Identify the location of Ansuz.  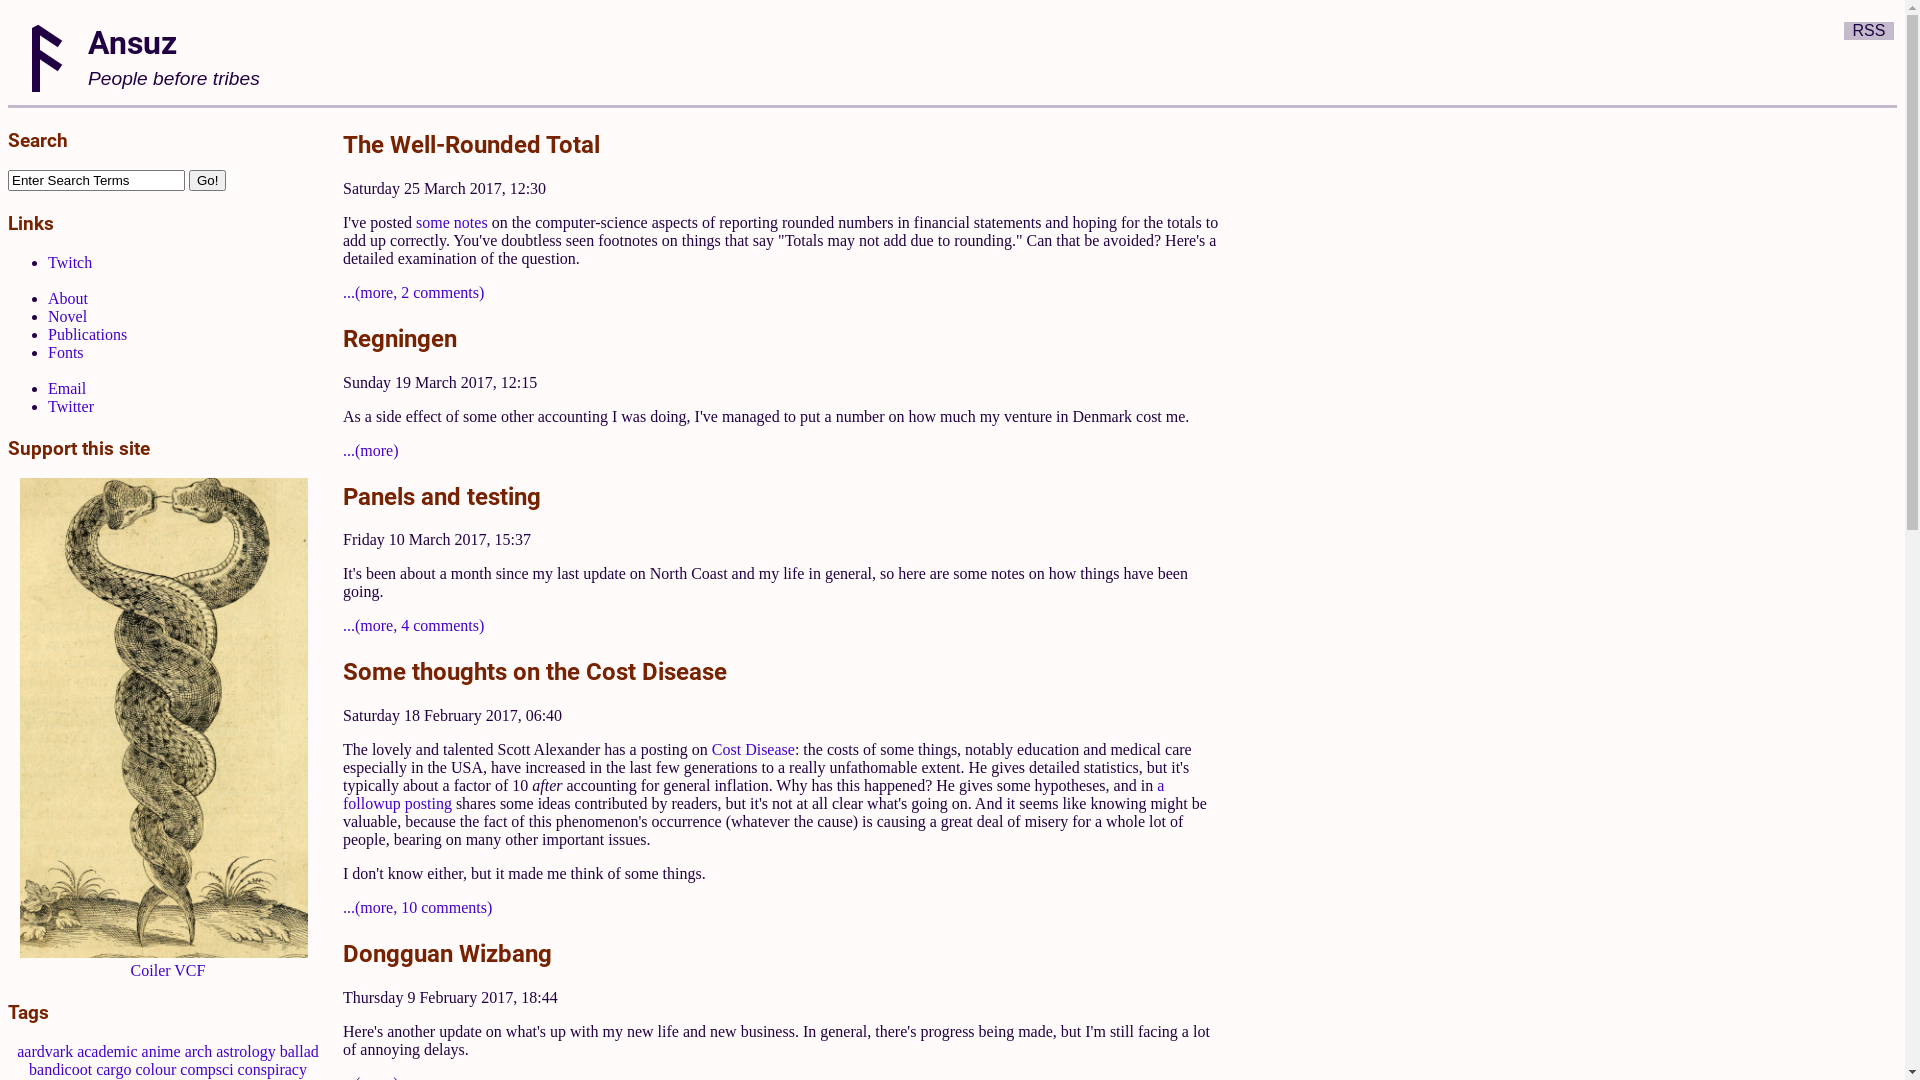
(132, 42).